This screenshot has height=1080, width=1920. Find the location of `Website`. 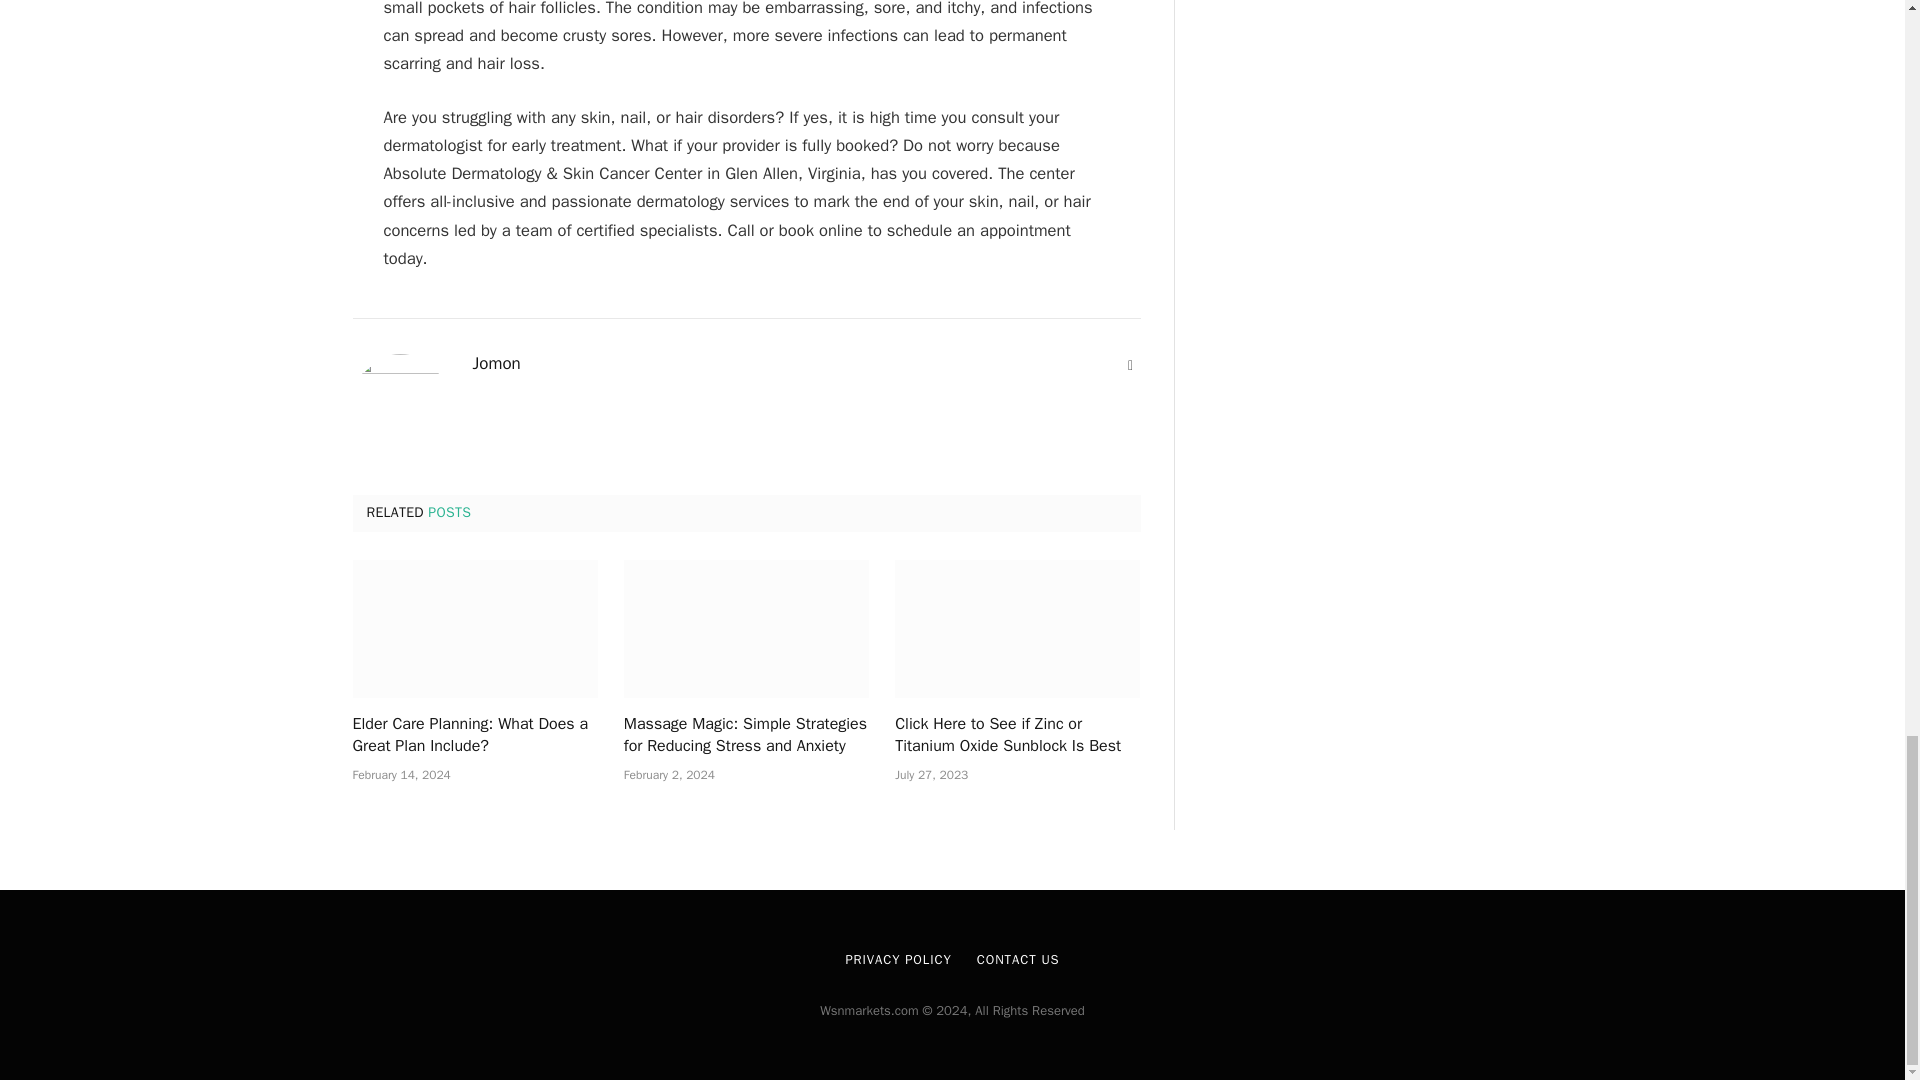

Website is located at coordinates (1130, 366).